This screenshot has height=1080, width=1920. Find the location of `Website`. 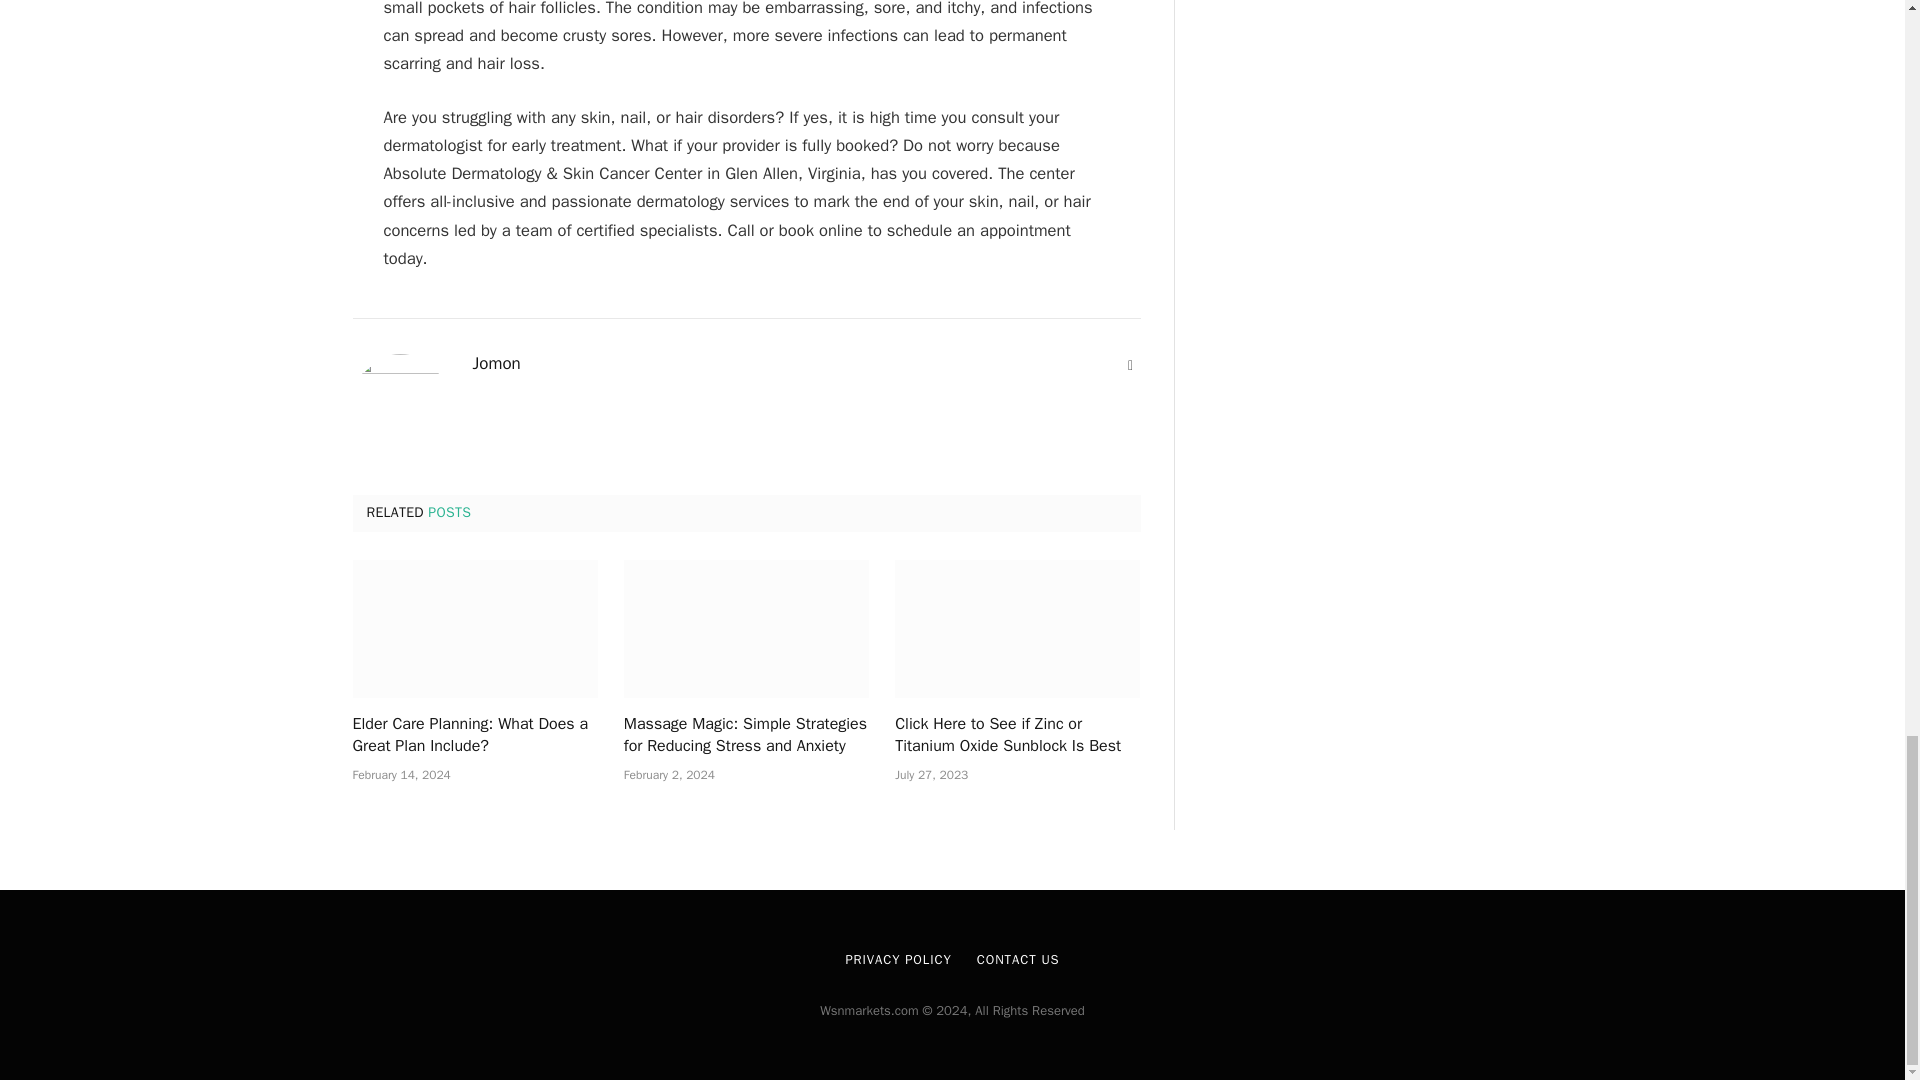

Website is located at coordinates (1130, 366).